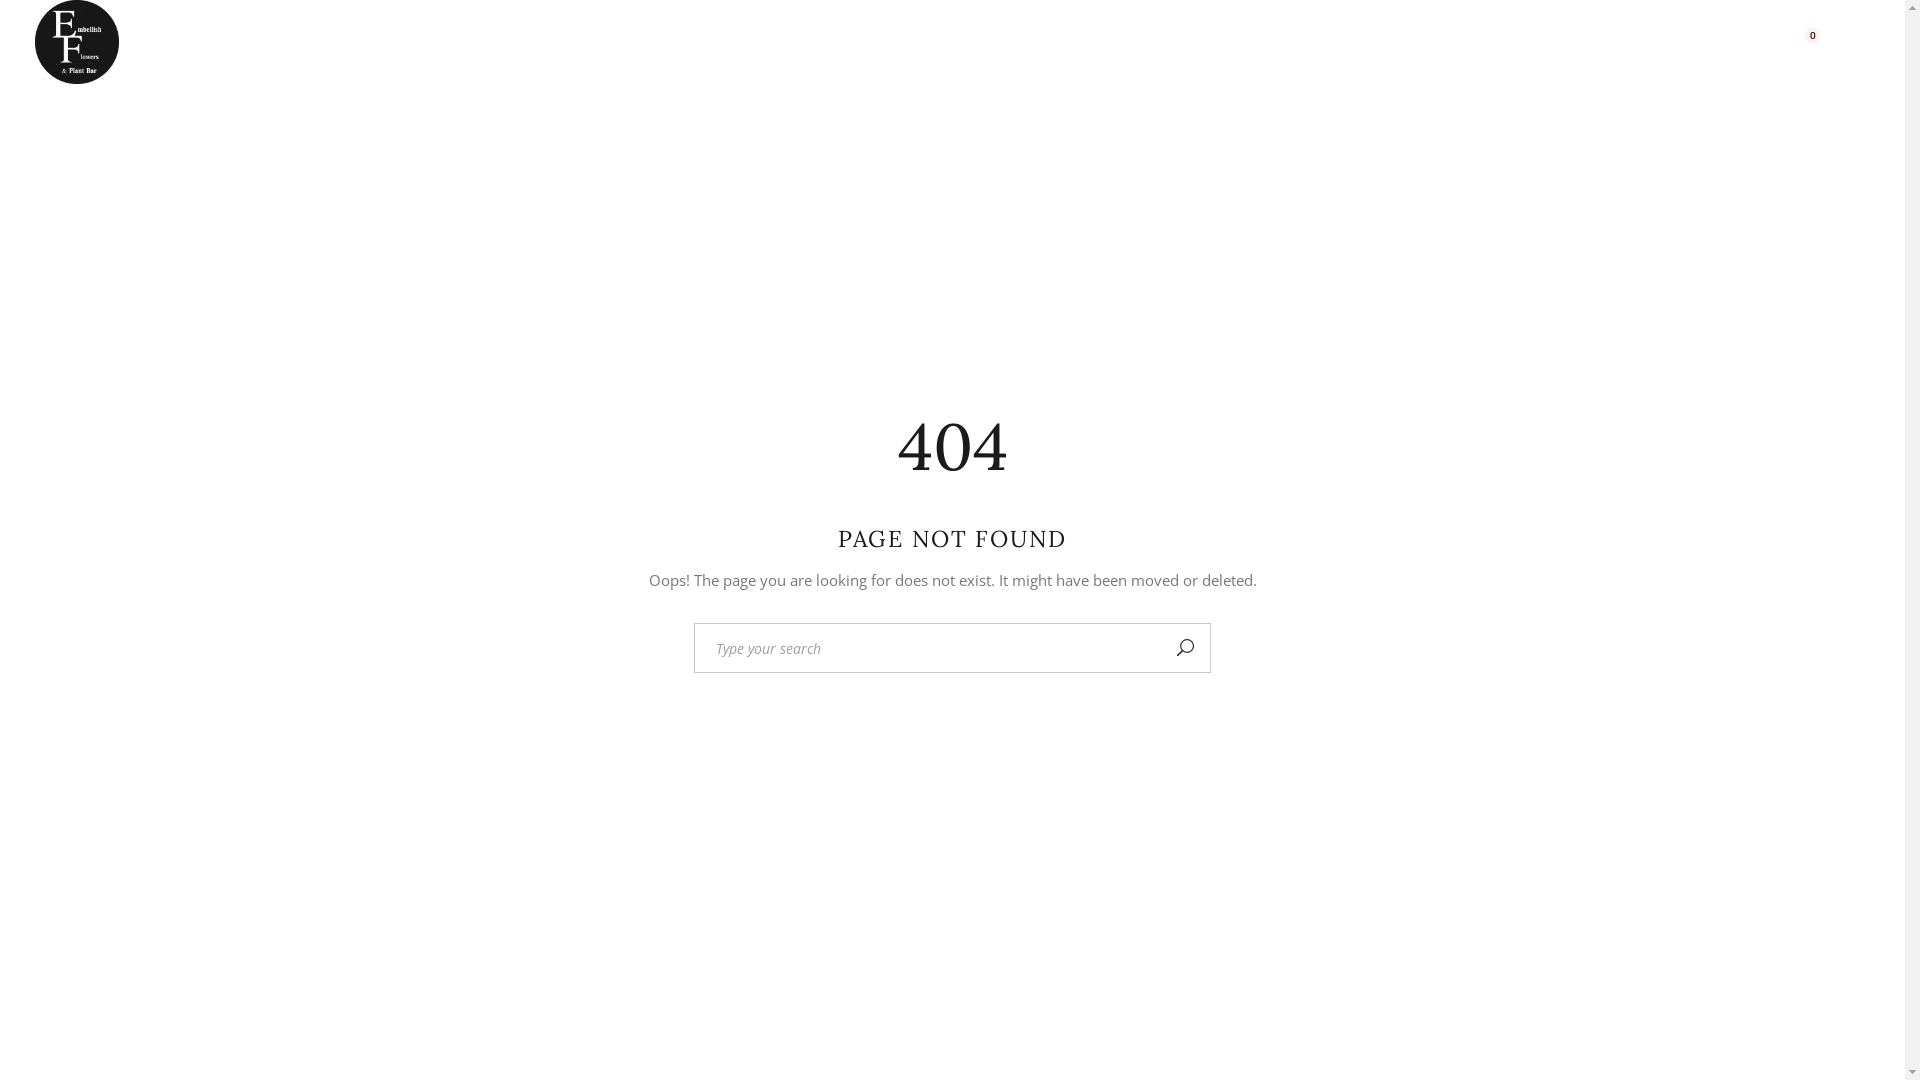 The image size is (1920, 1080). Describe the element at coordinates (928, 648) in the screenshot. I see `Search for:` at that location.